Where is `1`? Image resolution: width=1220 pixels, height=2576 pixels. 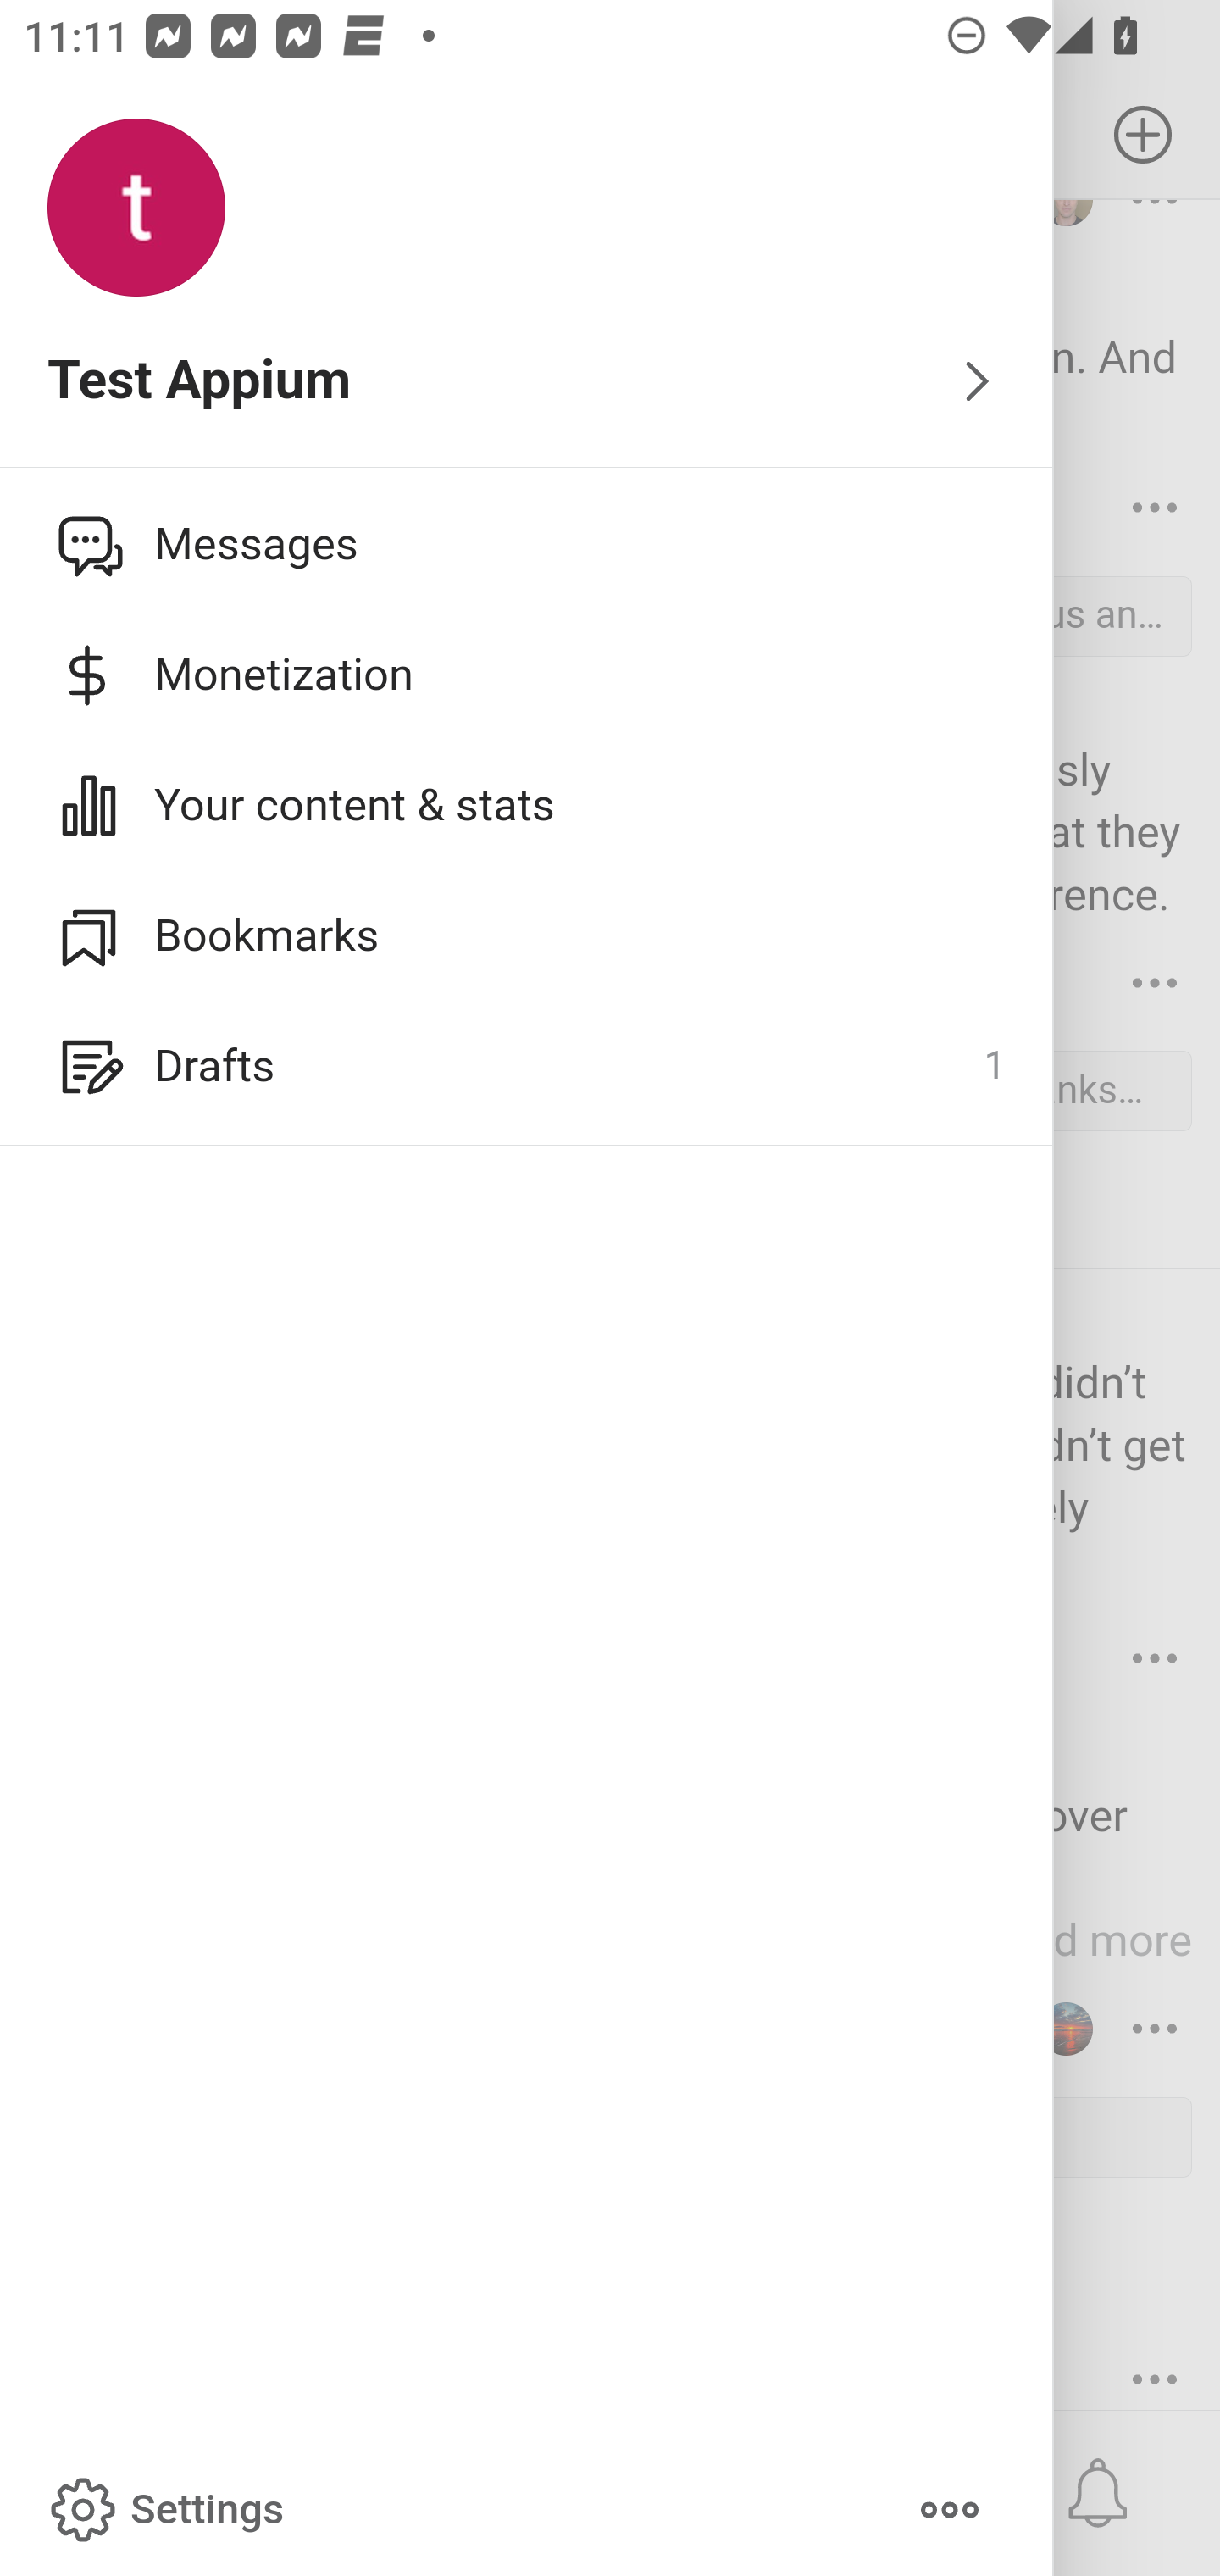
1 is located at coordinates (994, 1066).